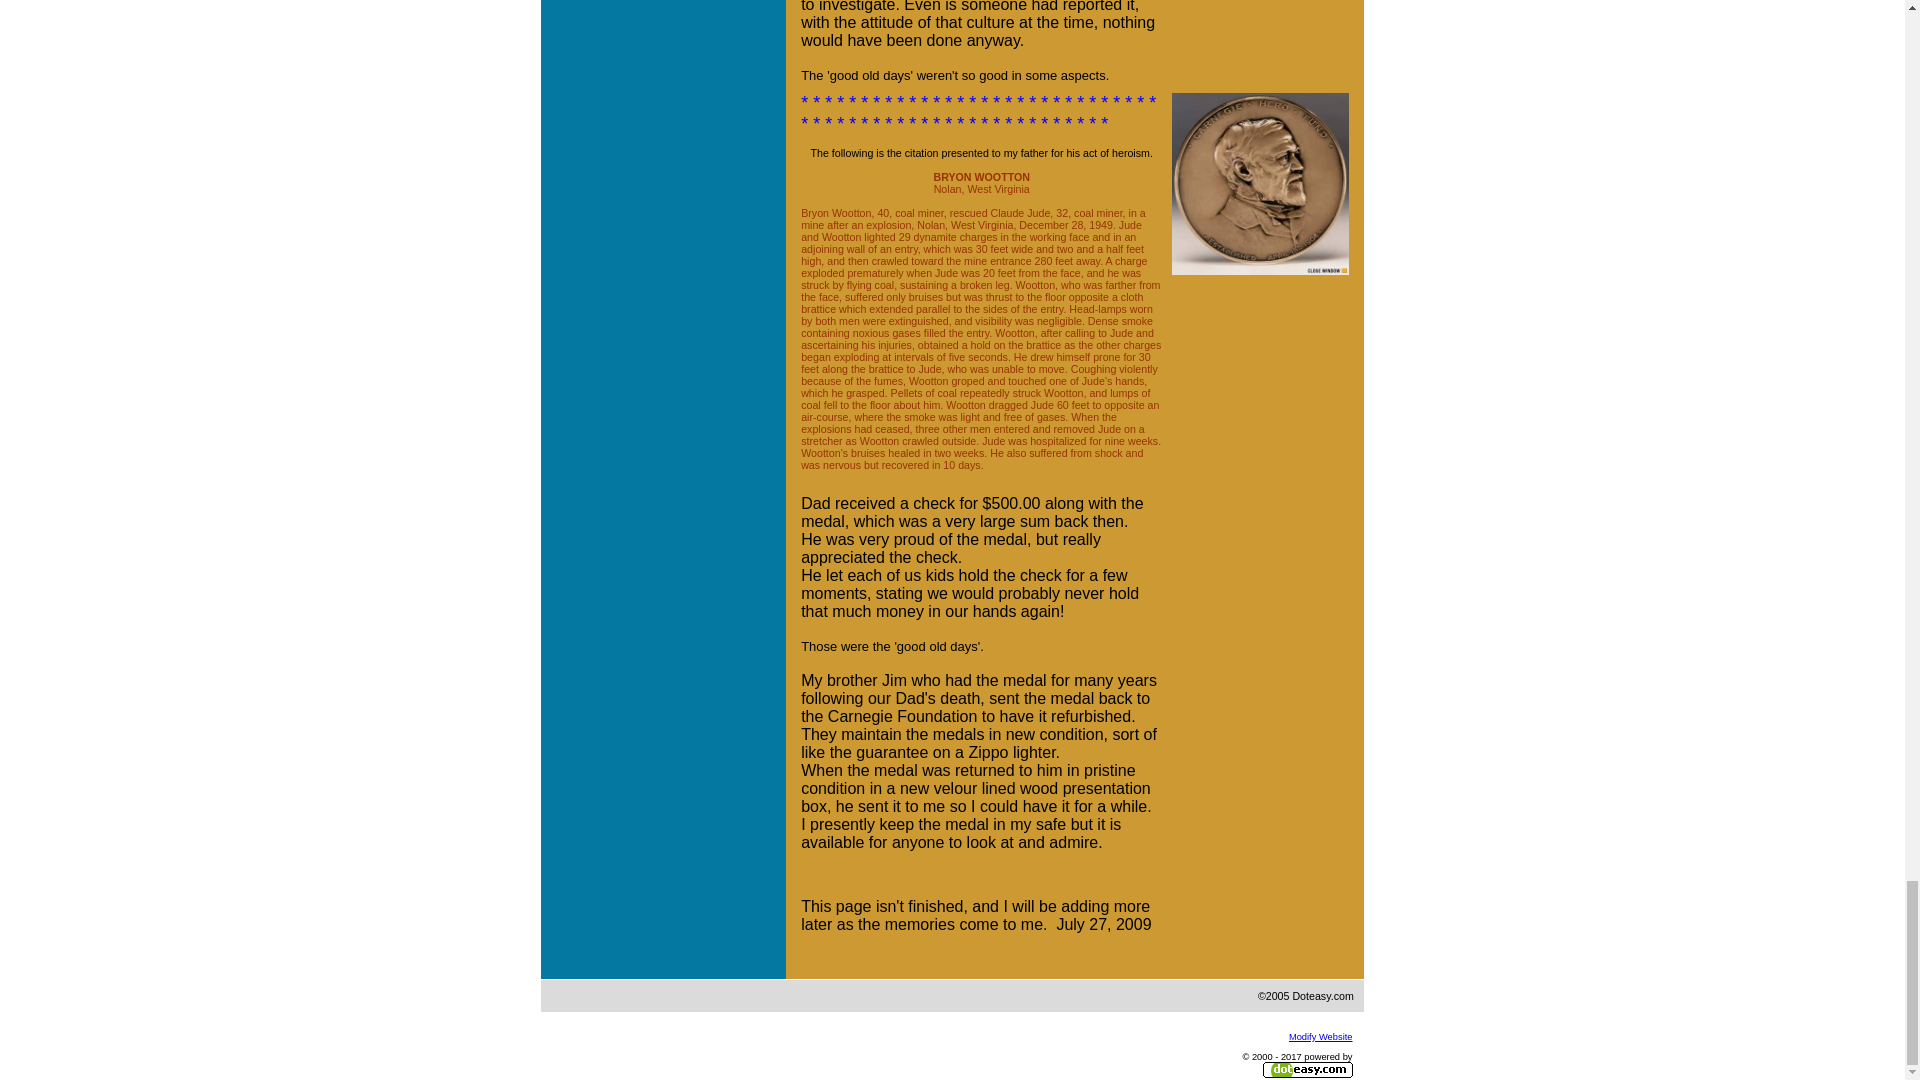 The height and width of the screenshot is (1080, 1920). I want to click on Modify Website, so click(1320, 1037).